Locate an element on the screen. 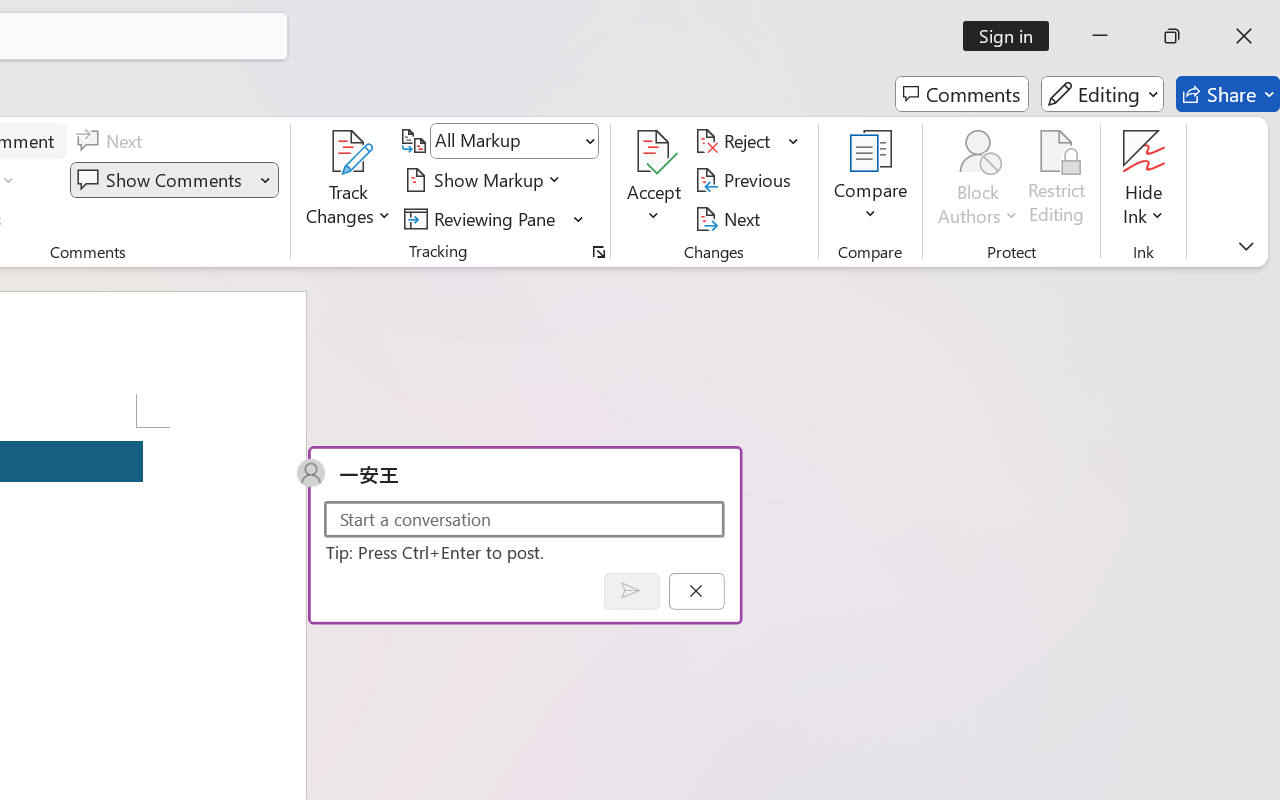  Compare is located at coordinates (870, 180).